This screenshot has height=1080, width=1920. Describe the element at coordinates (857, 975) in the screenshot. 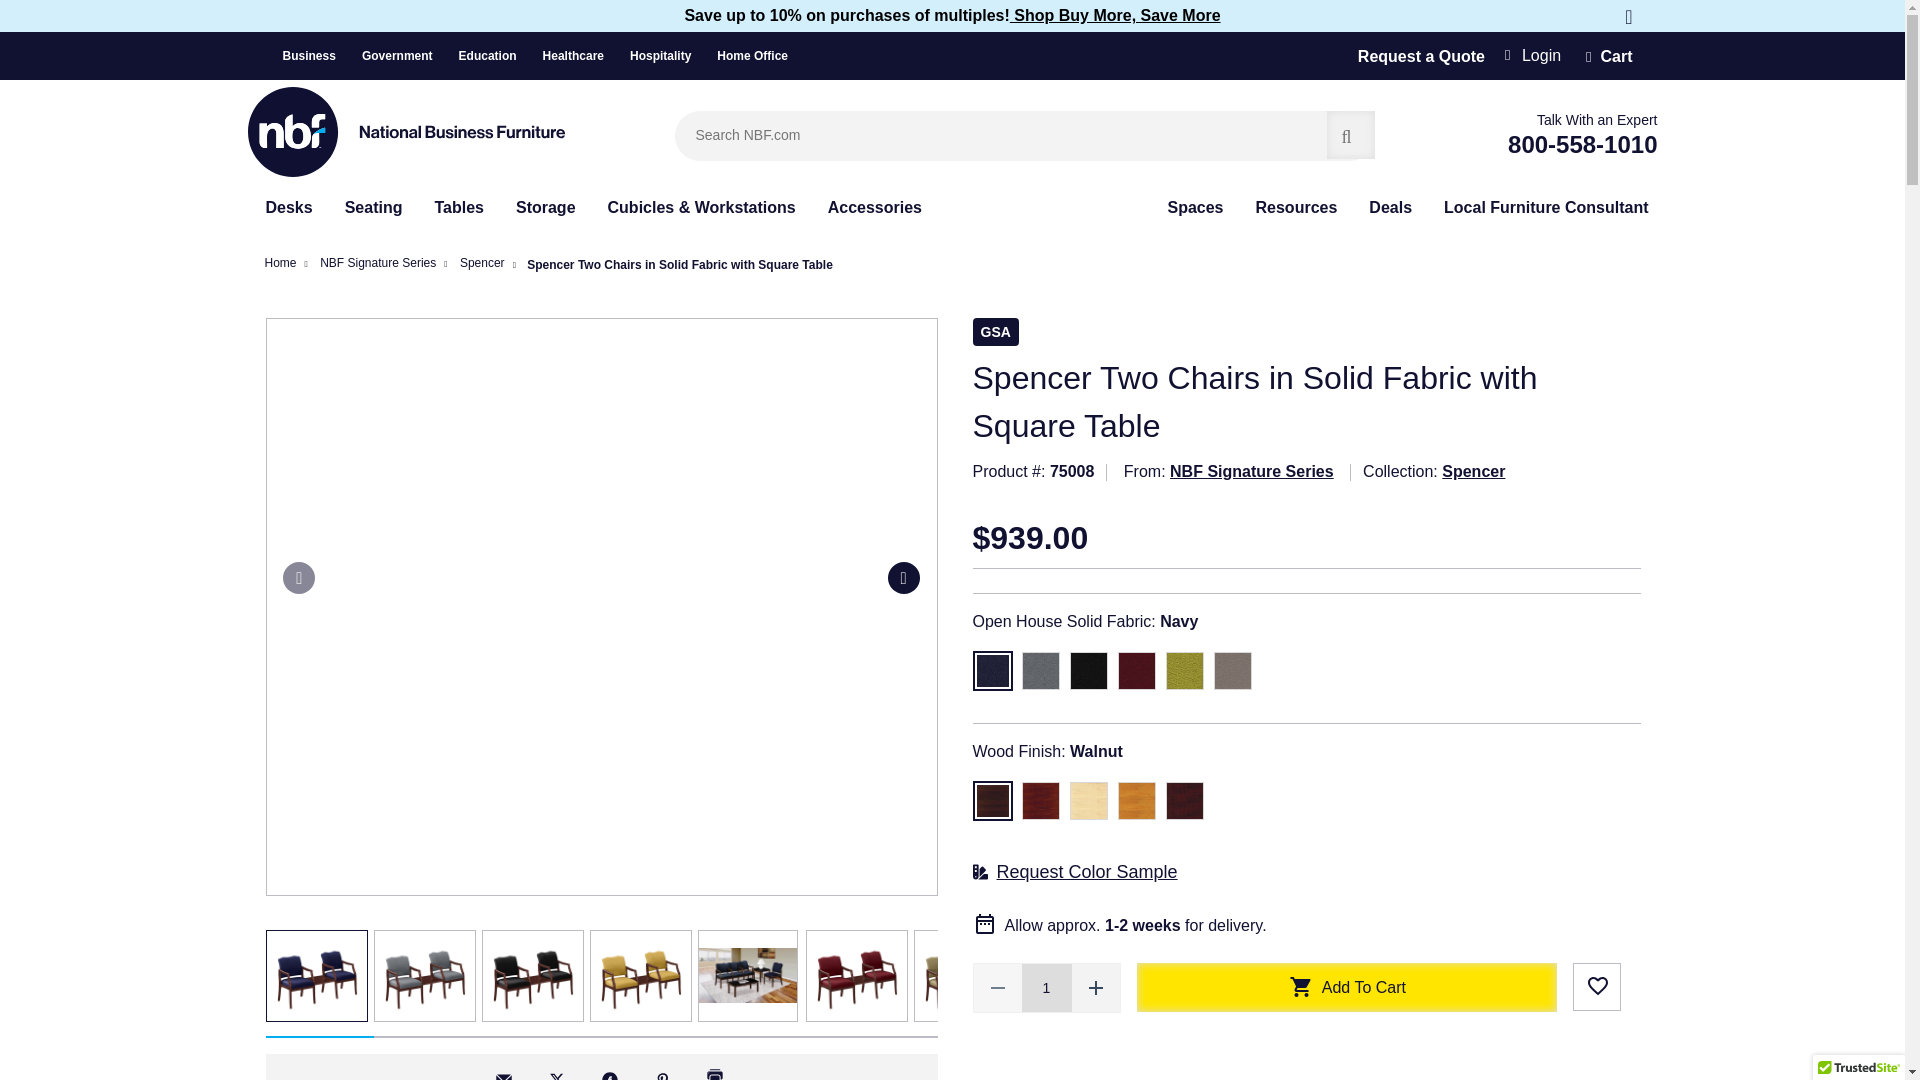

I see `Spencer Two Chairs in Solid Fabric with Square Table` at that location.